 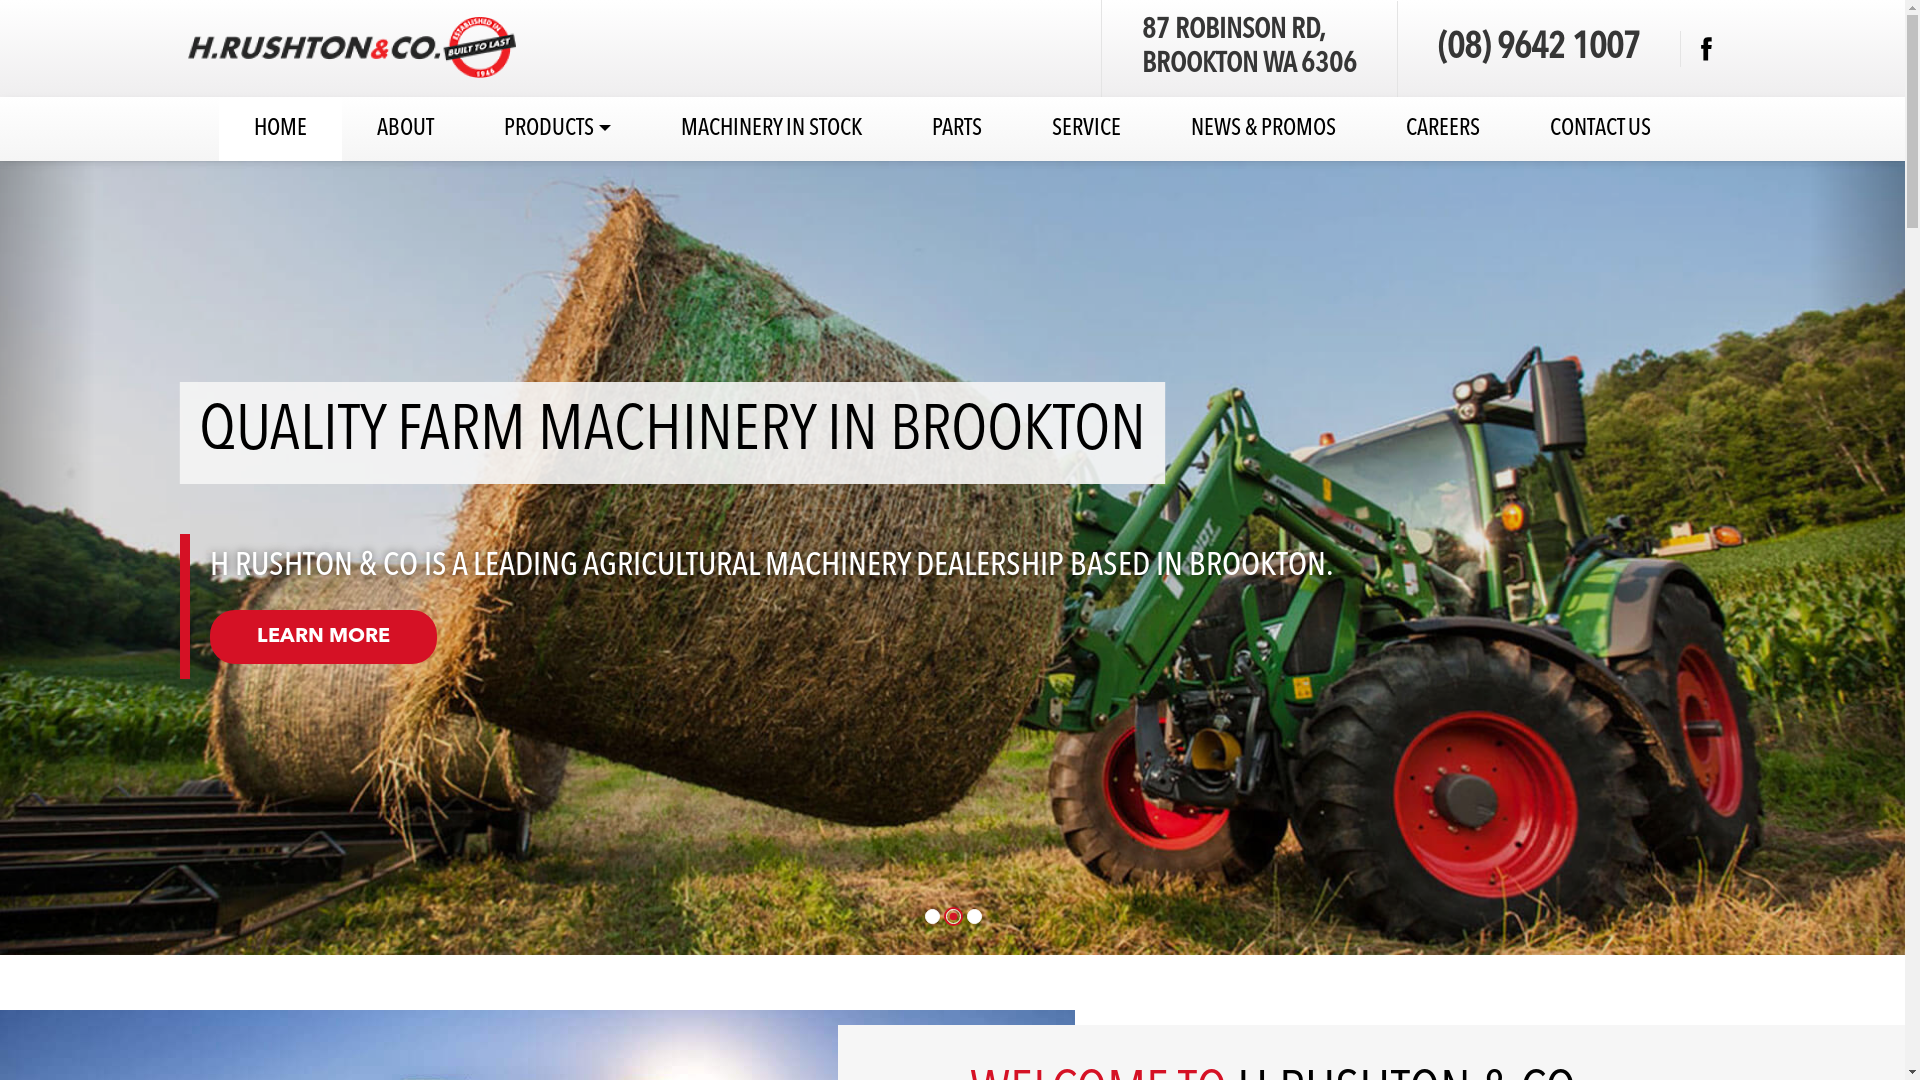 What do you see at coordinates (1264, 129) in the screenshot?
I see `NEWS & PROMOS` at bounding box center [1264, 129].